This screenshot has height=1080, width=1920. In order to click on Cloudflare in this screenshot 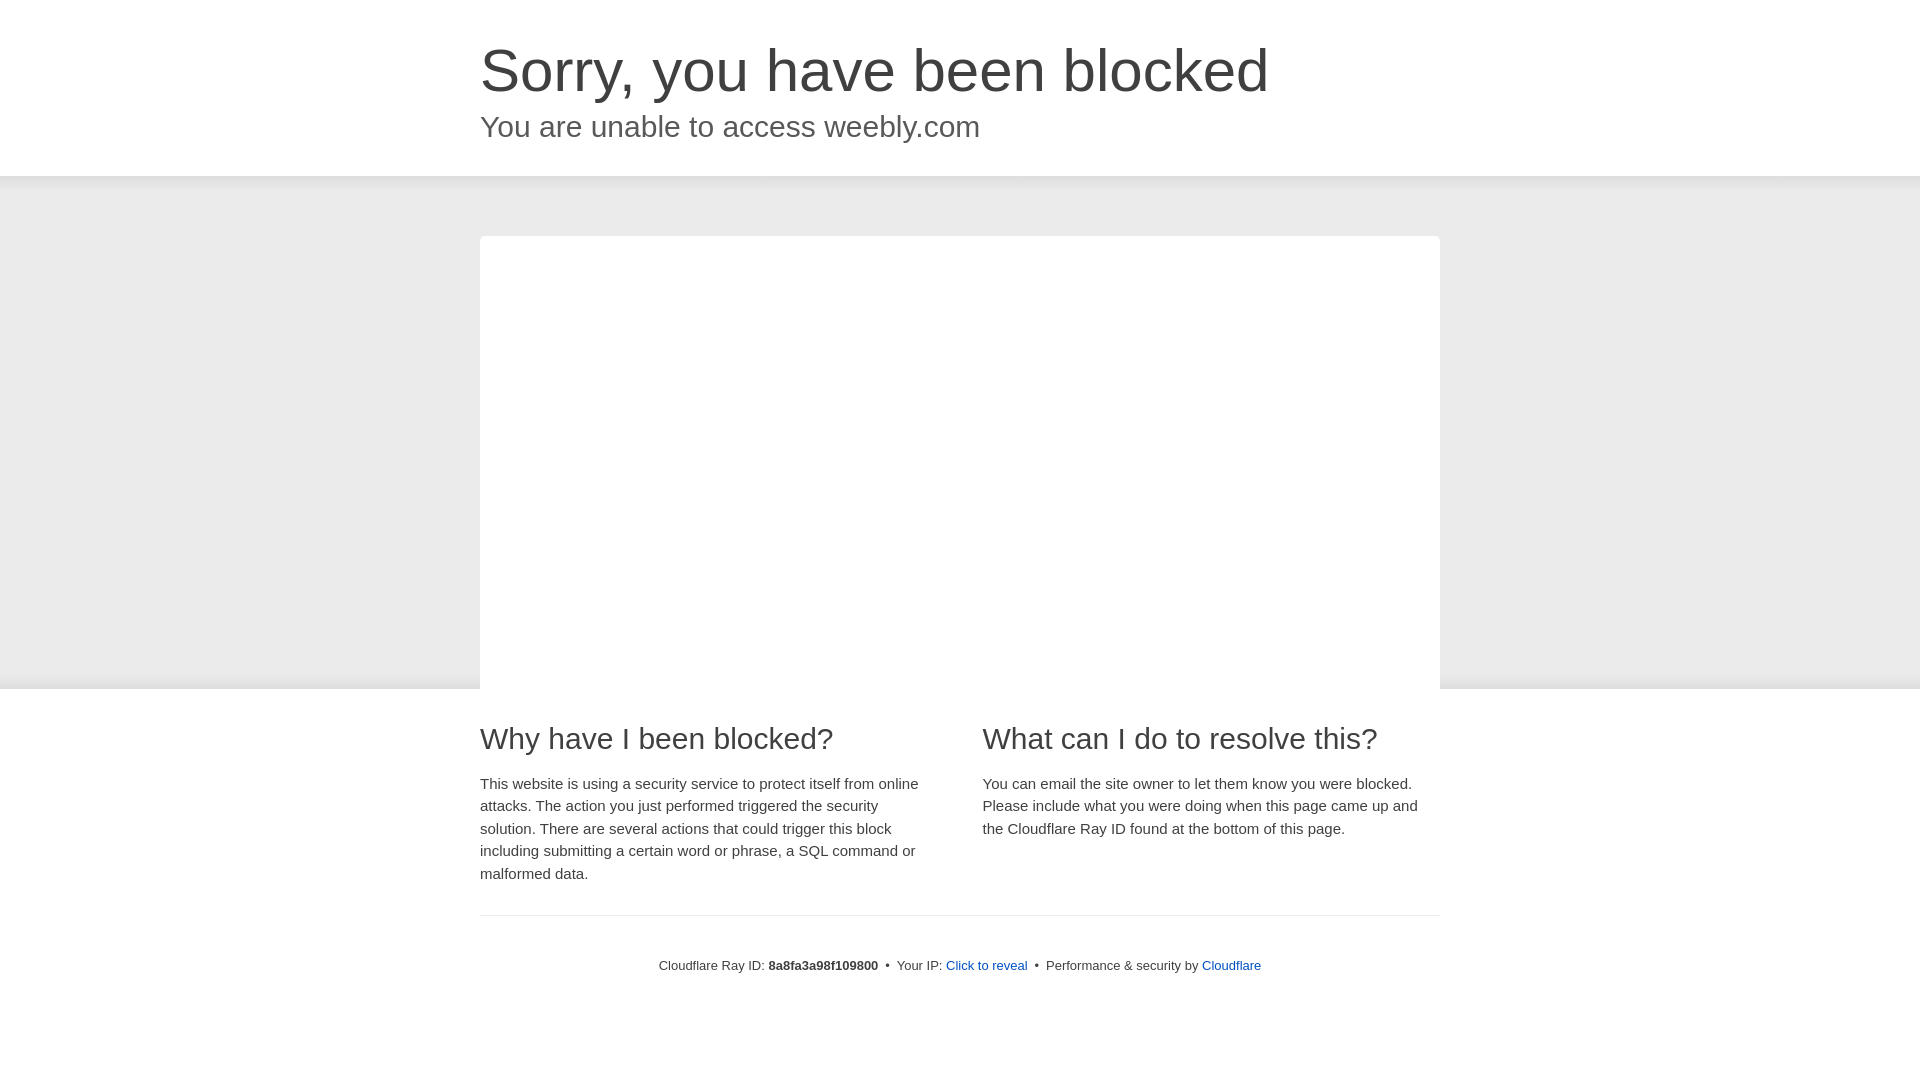, I will do `click(1231, 965)`.